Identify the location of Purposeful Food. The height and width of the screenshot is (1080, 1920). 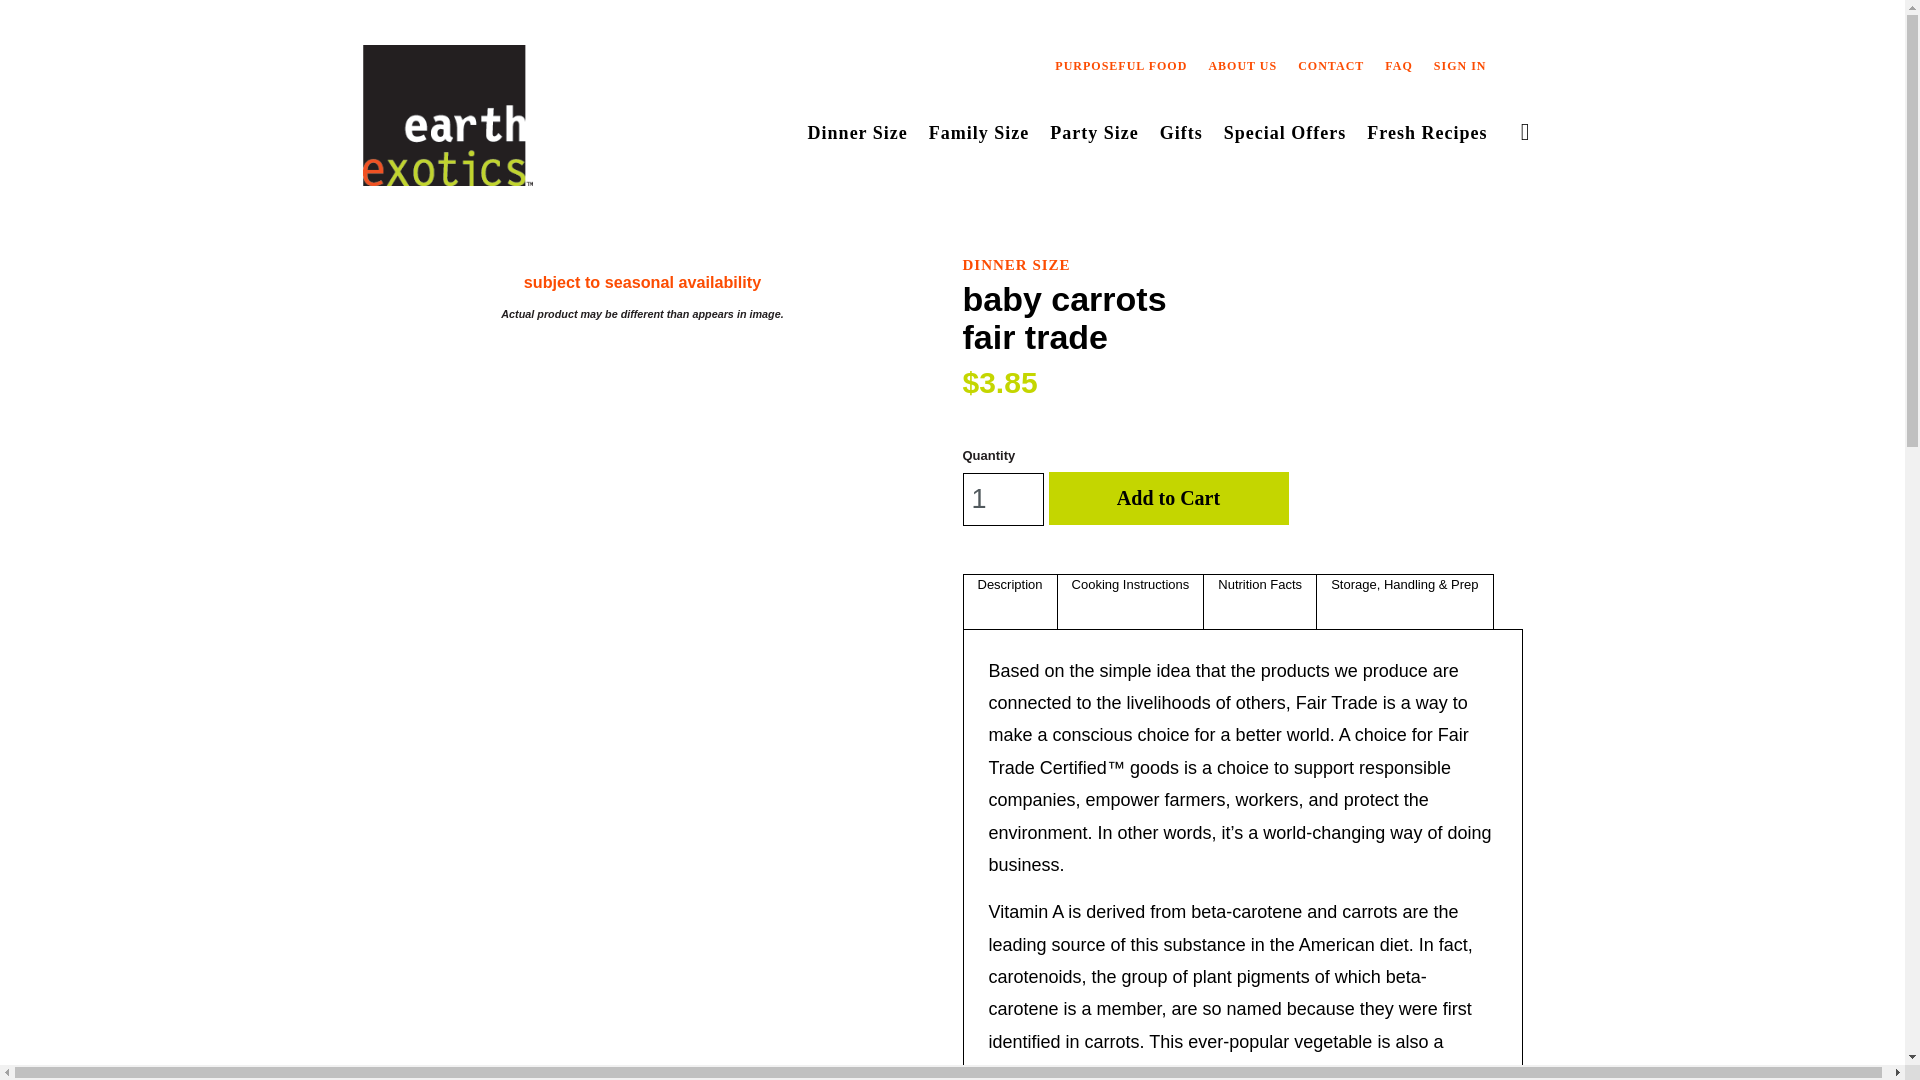
(1120, 71).